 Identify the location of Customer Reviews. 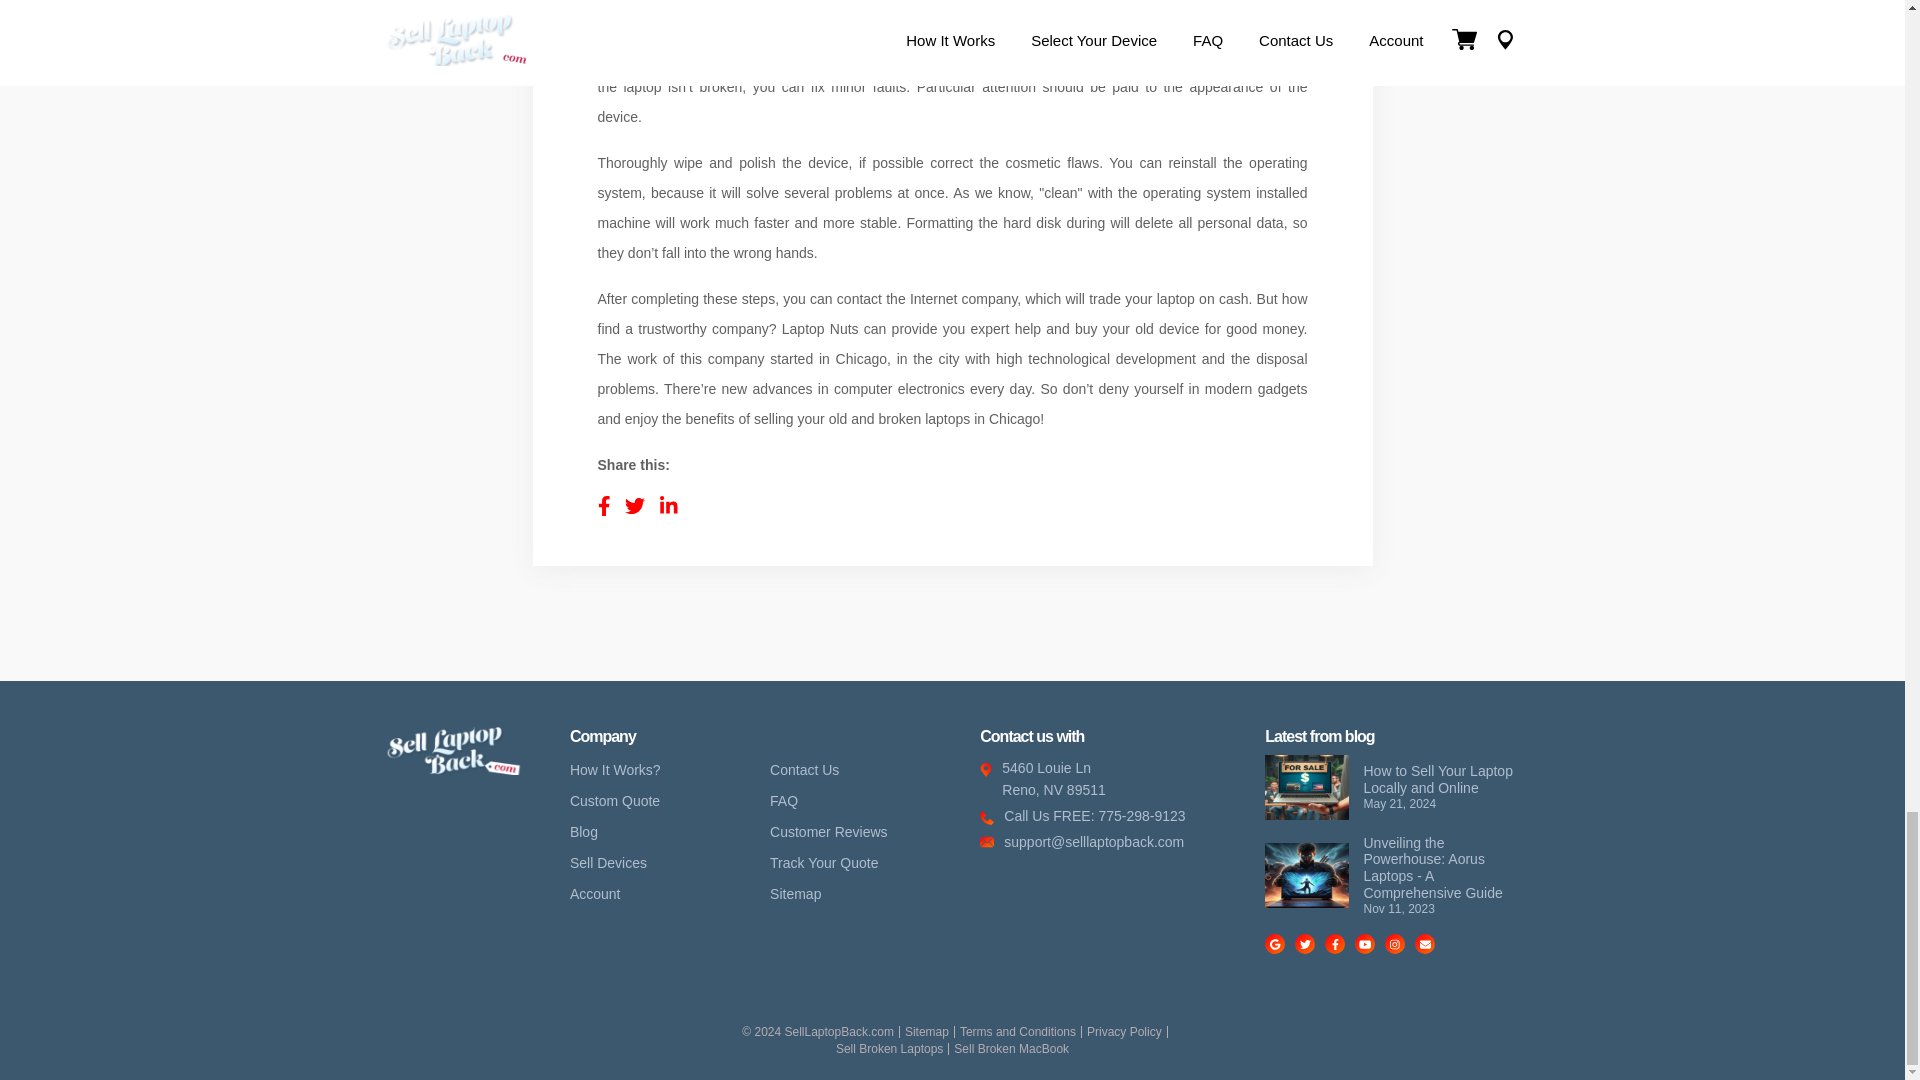
(800, 894).